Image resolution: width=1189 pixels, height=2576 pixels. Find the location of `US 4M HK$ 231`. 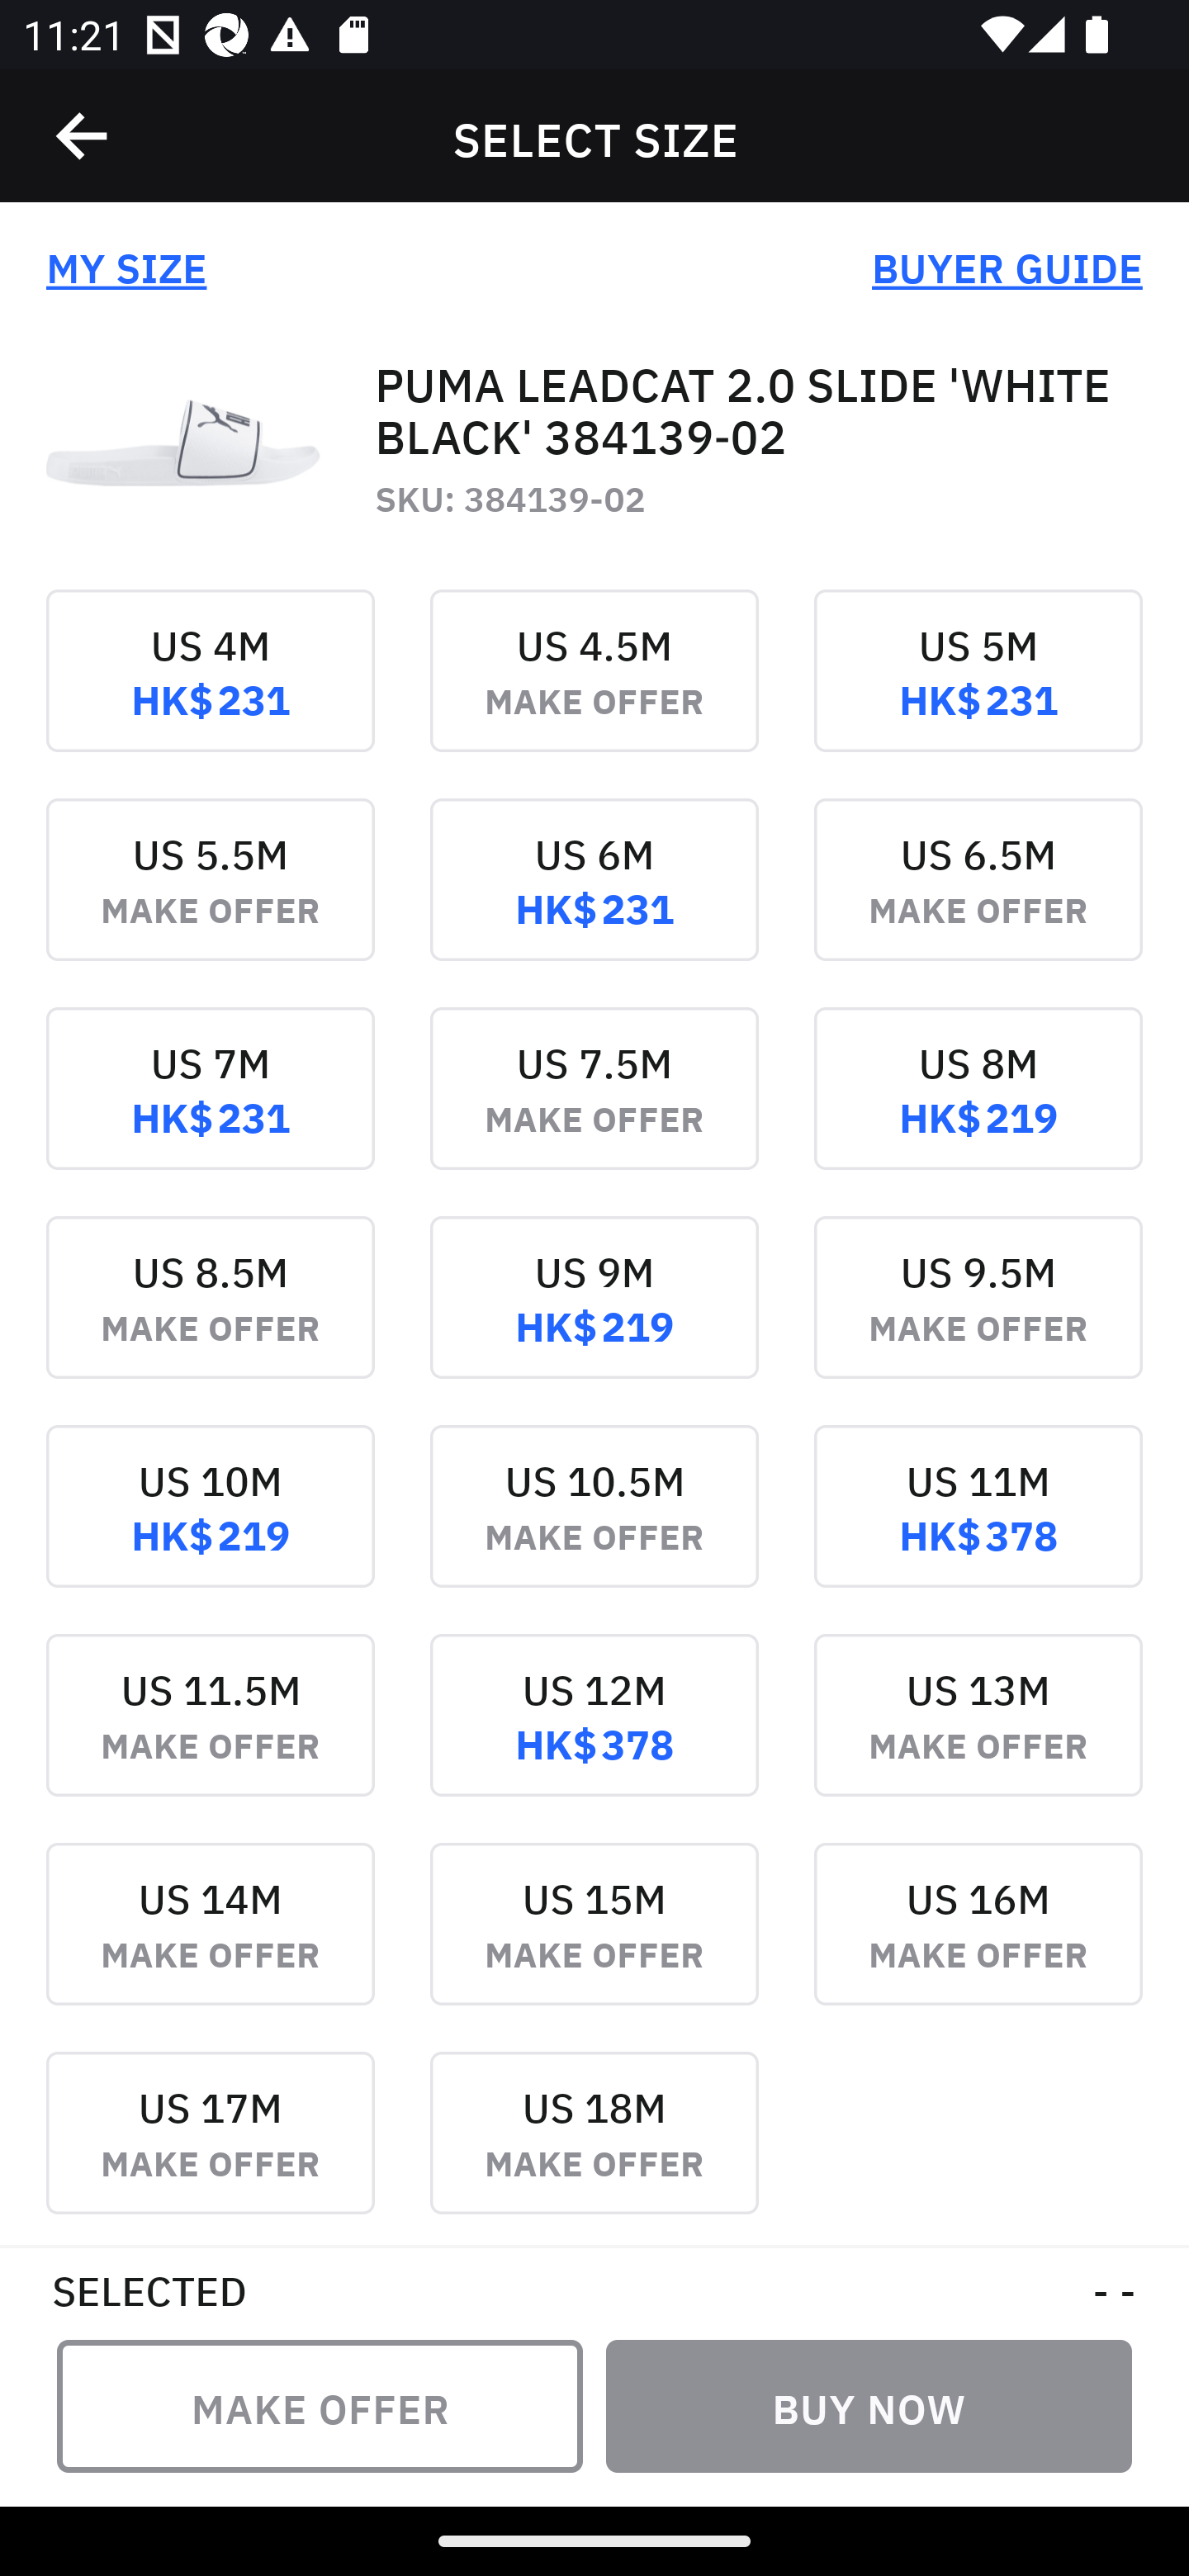

US 4M HK$ 231 is located at coordinates (210, 694).